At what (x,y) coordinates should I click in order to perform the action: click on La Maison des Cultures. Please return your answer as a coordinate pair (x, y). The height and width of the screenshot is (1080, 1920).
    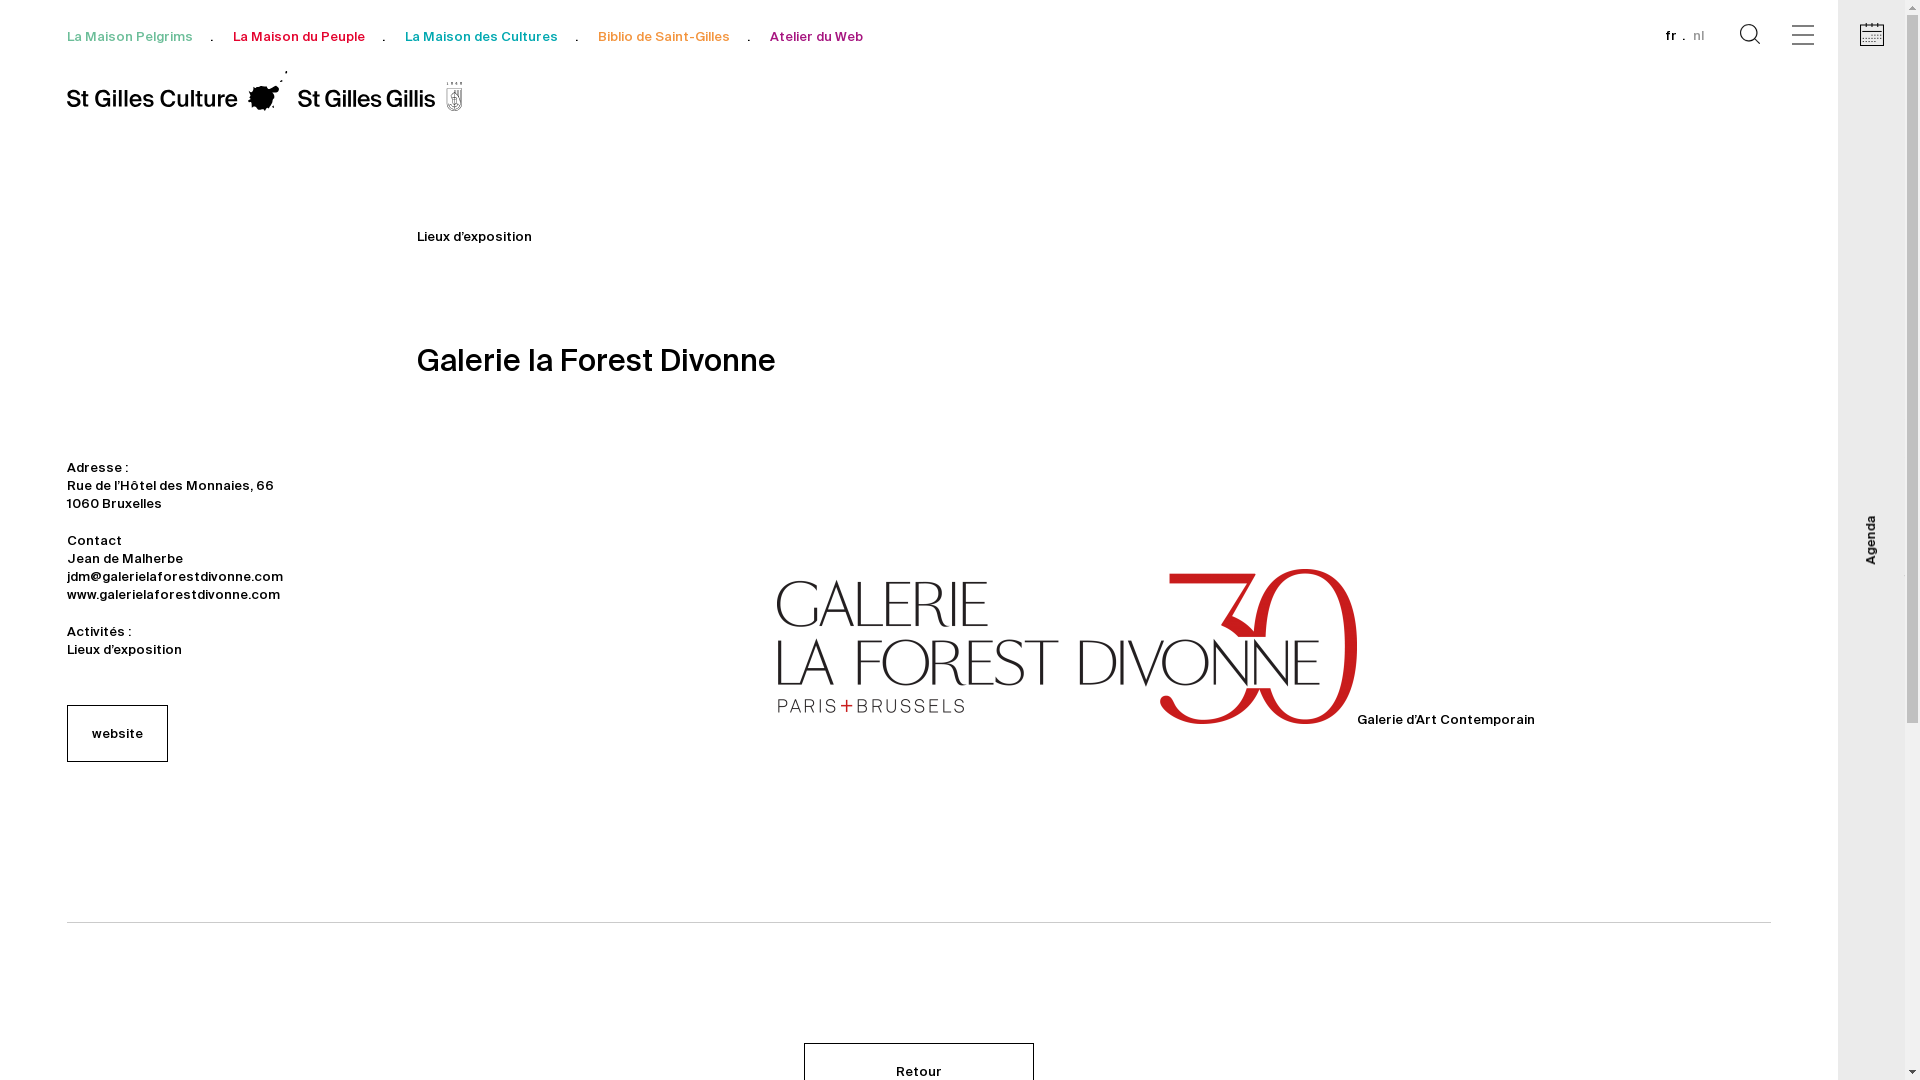
    Looking at the image, I should click on (482, 36).